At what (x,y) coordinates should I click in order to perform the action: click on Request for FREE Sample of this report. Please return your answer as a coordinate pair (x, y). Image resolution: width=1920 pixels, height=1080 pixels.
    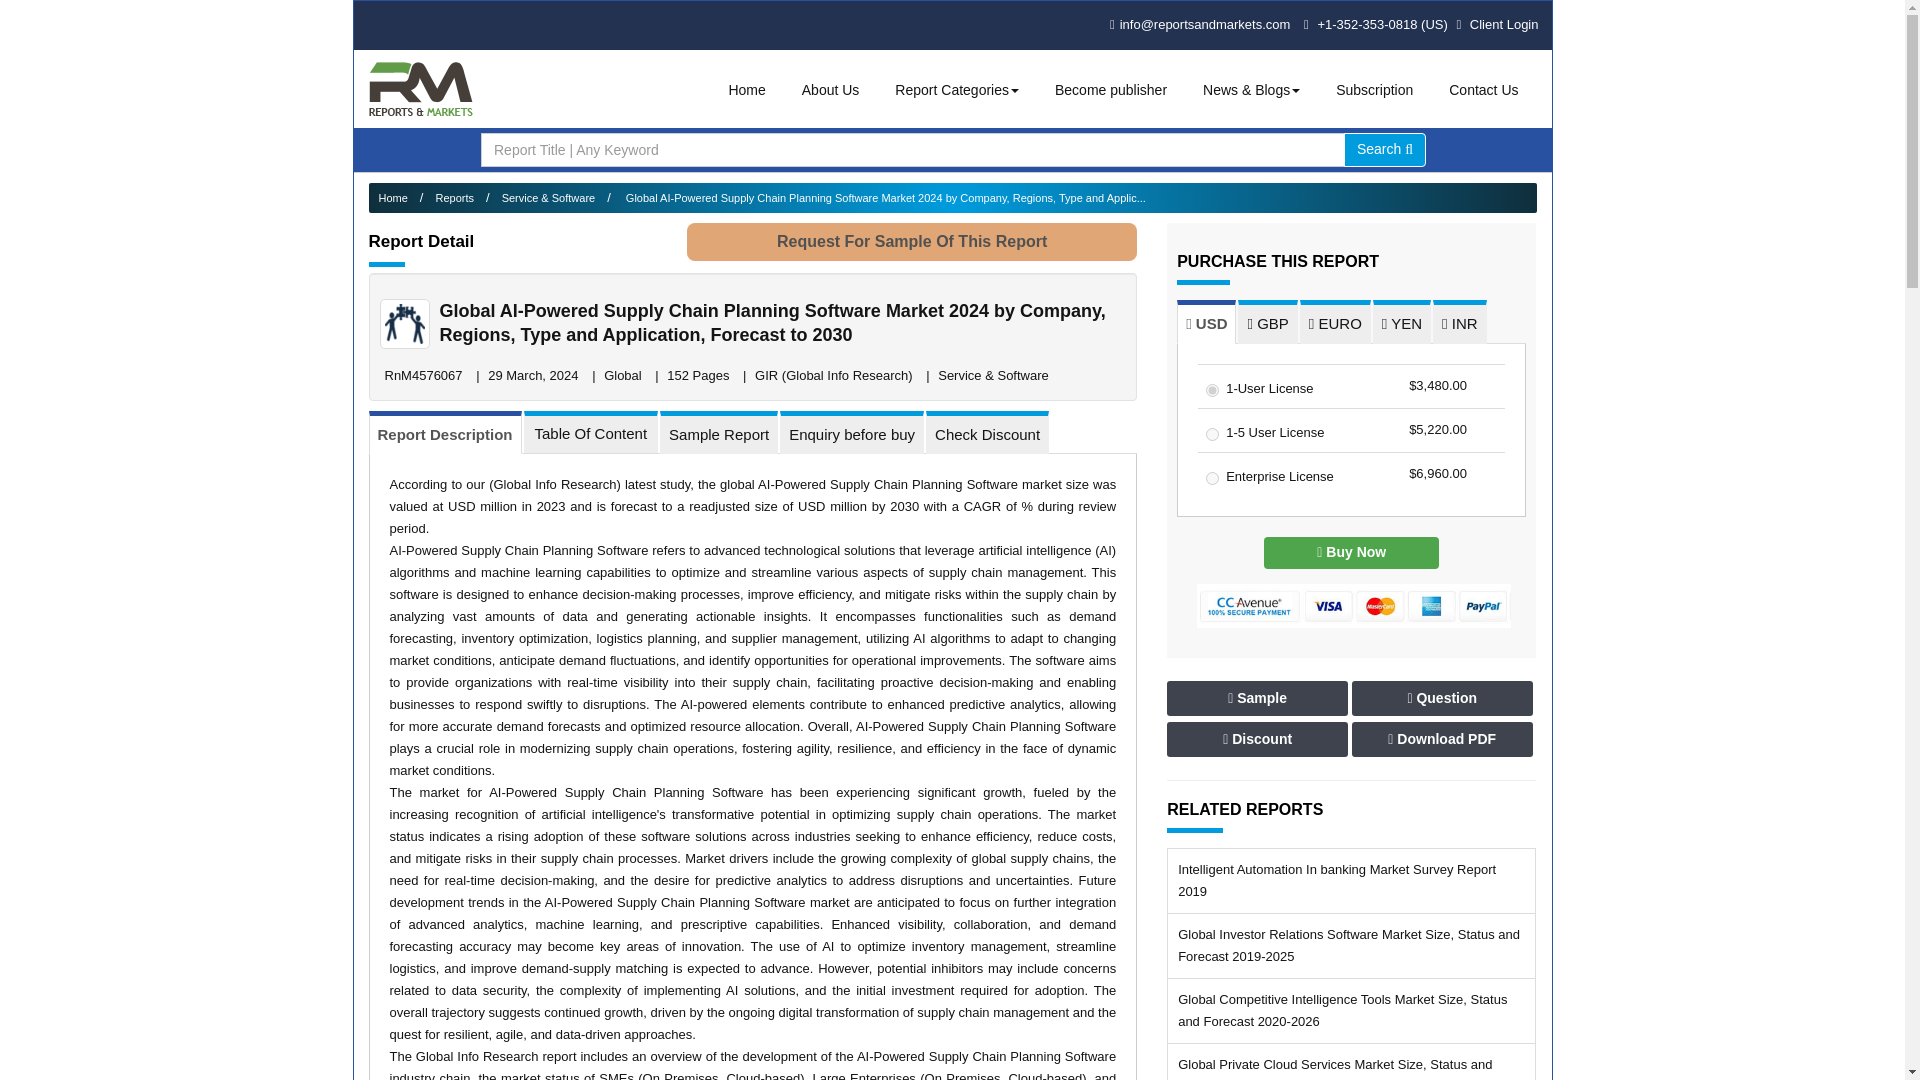
    Looking at the image, I should click on (912, 242).